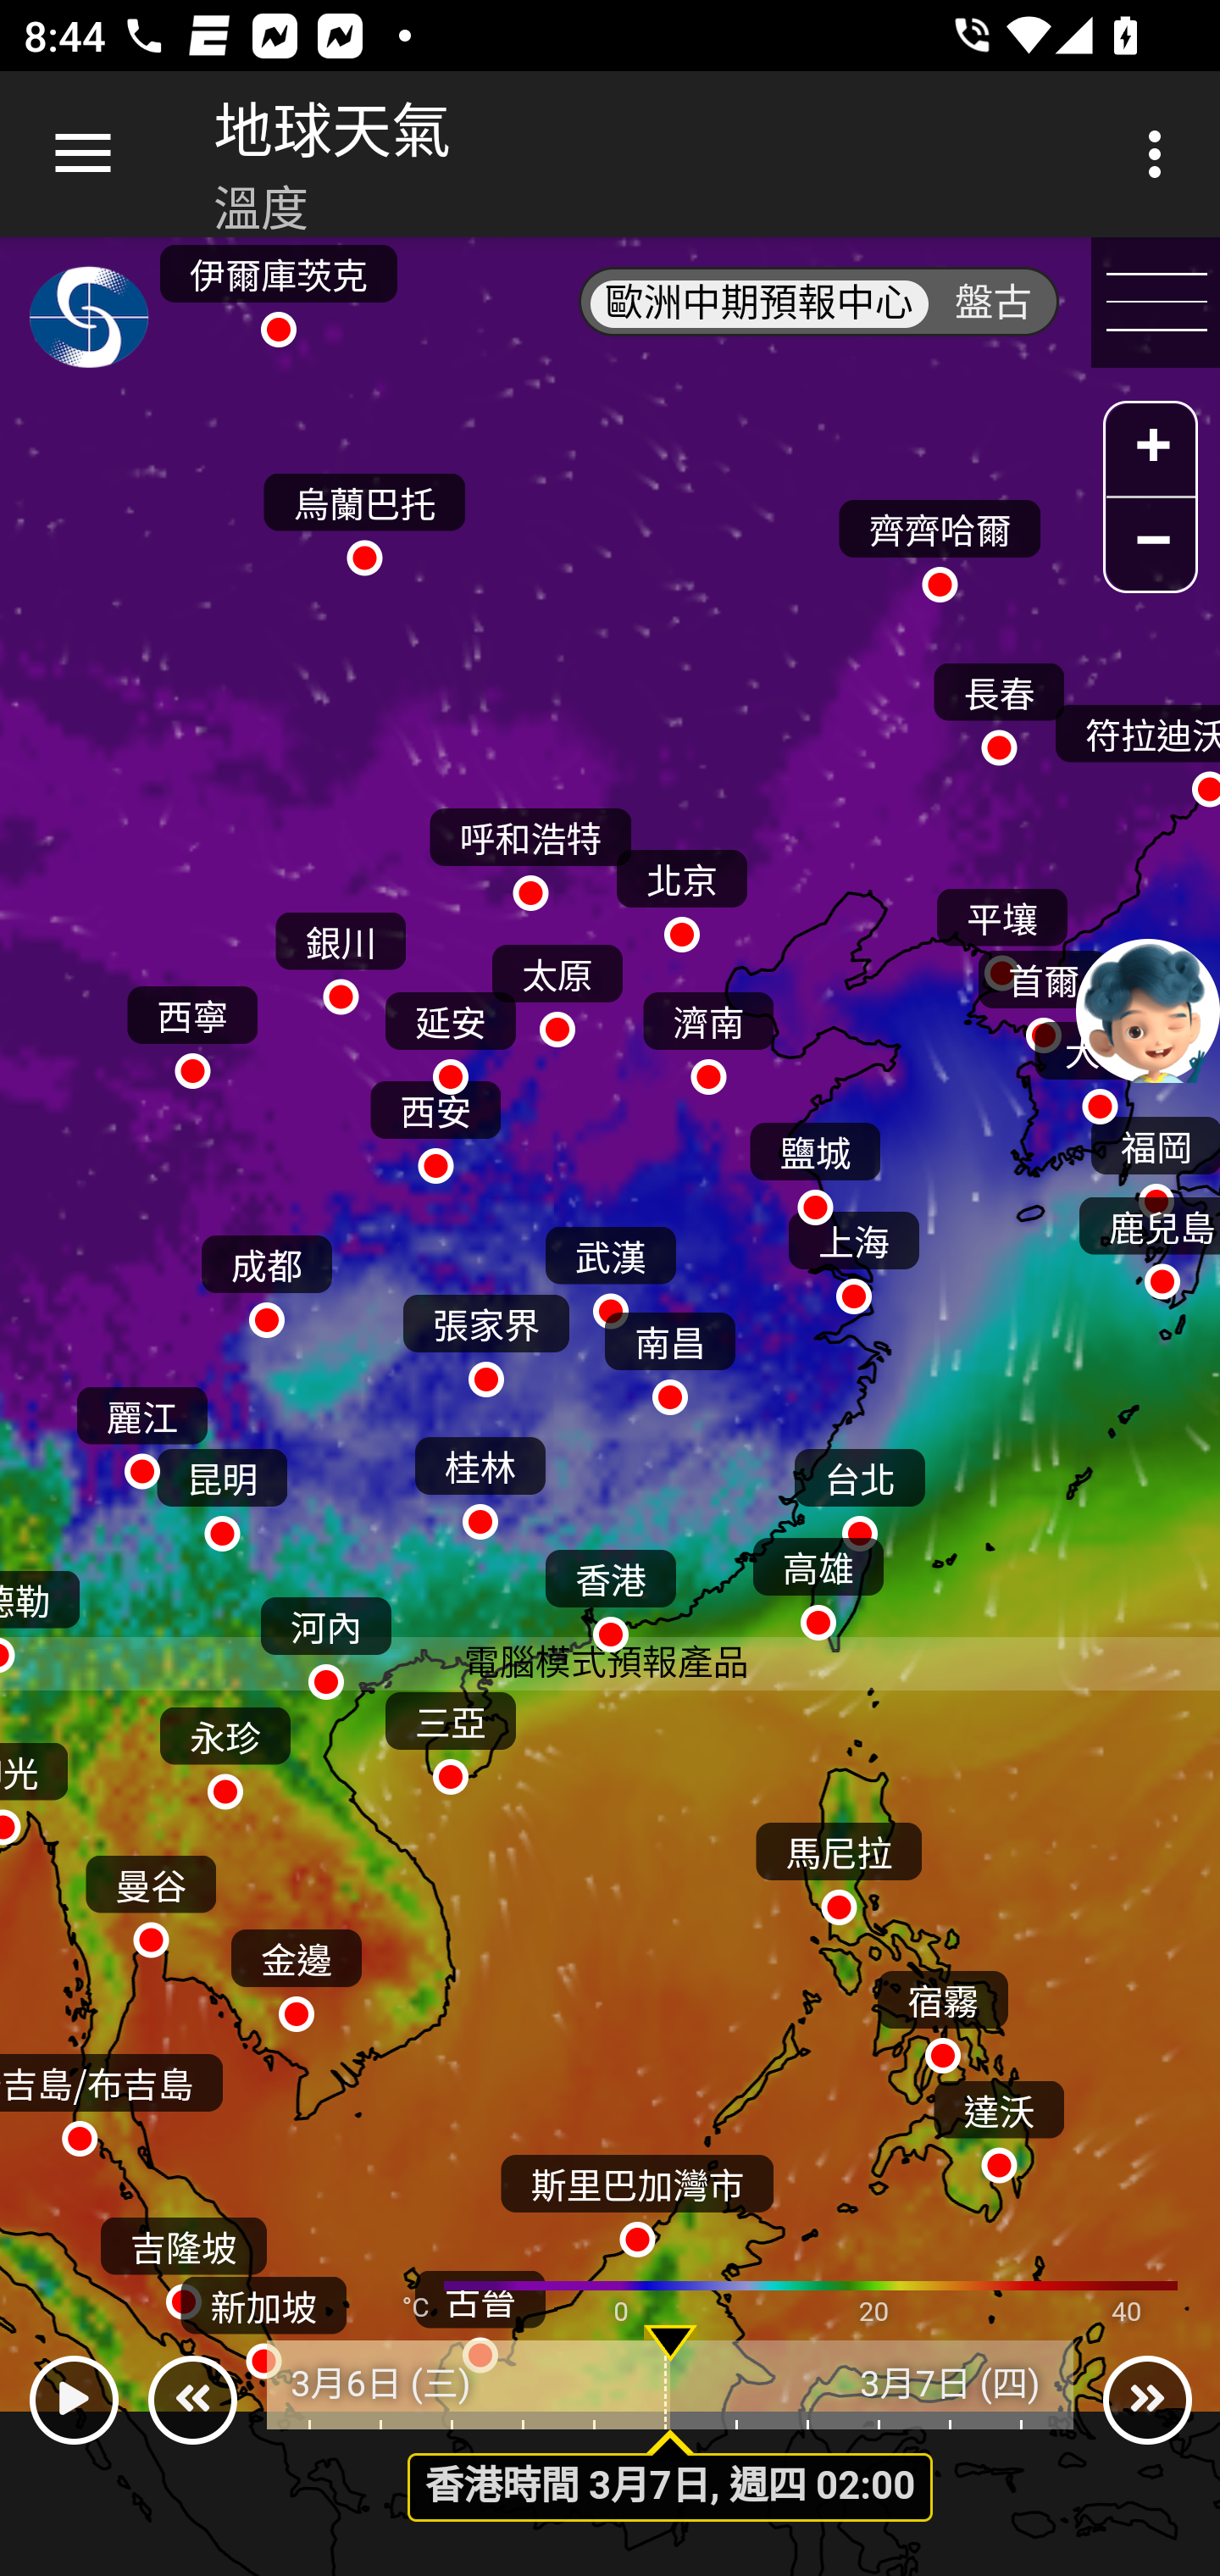 This screenshot has width=1220, height=2576. What do you see at coordinates (266, 1279) in the screenshot?
I see `成都` at bounding box center [266, 1279].